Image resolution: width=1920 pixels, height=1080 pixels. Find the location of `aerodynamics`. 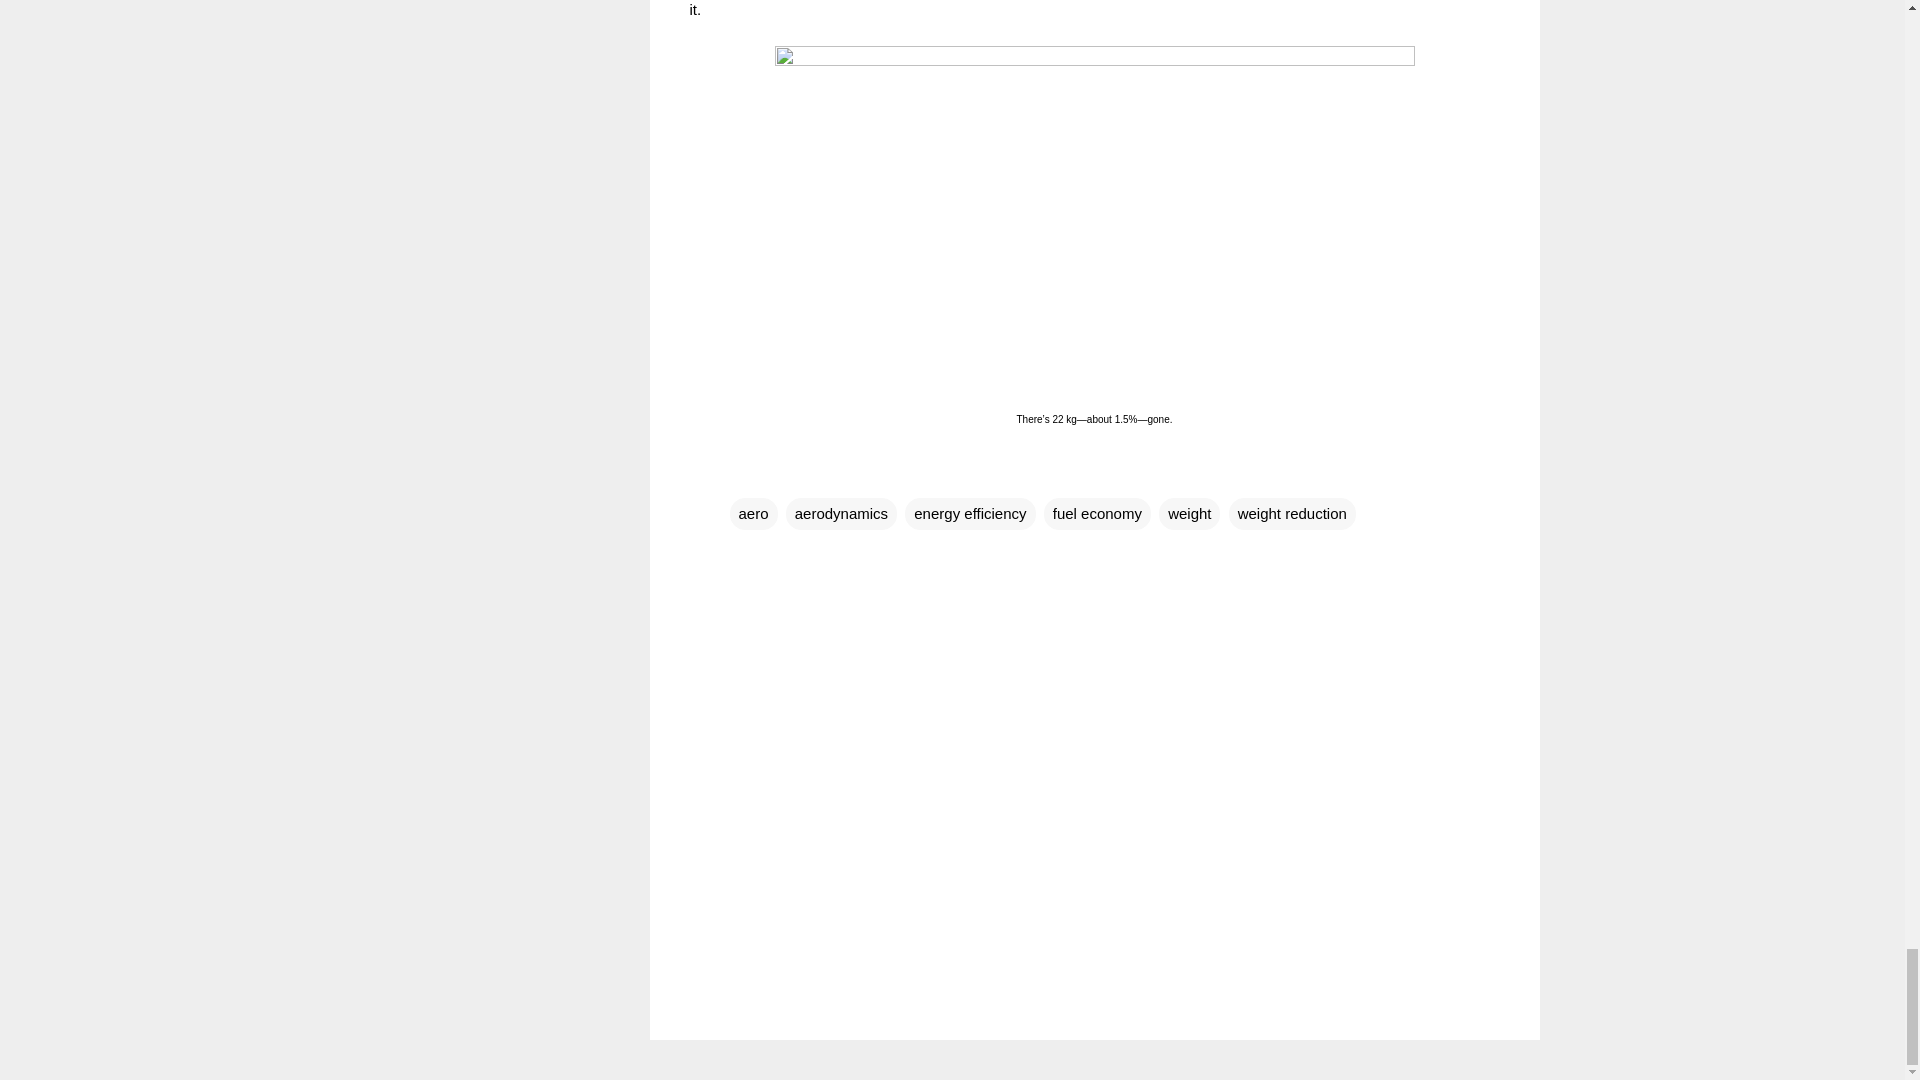

aerodynamics is located at coordinates (840, 512).